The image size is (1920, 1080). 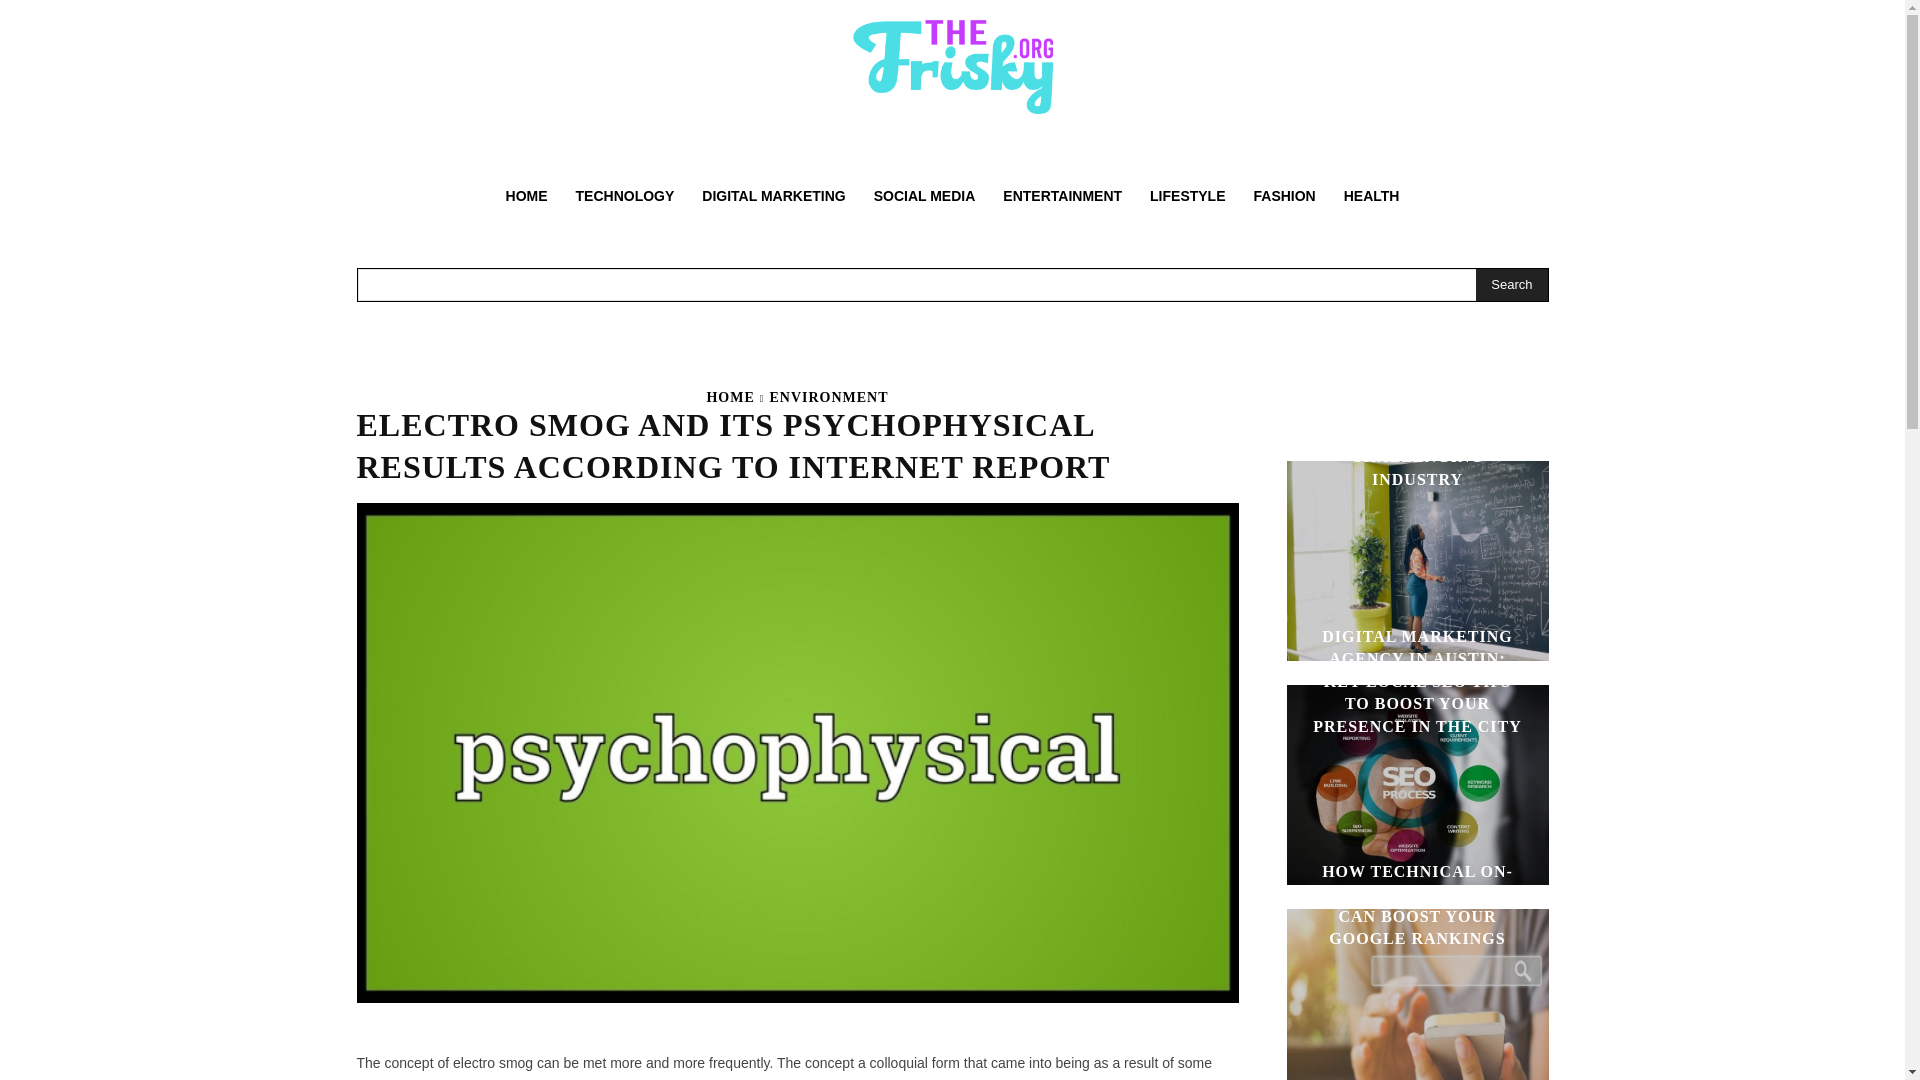 I want to click on TECHNOLOGY, so click(x=626, y=196).